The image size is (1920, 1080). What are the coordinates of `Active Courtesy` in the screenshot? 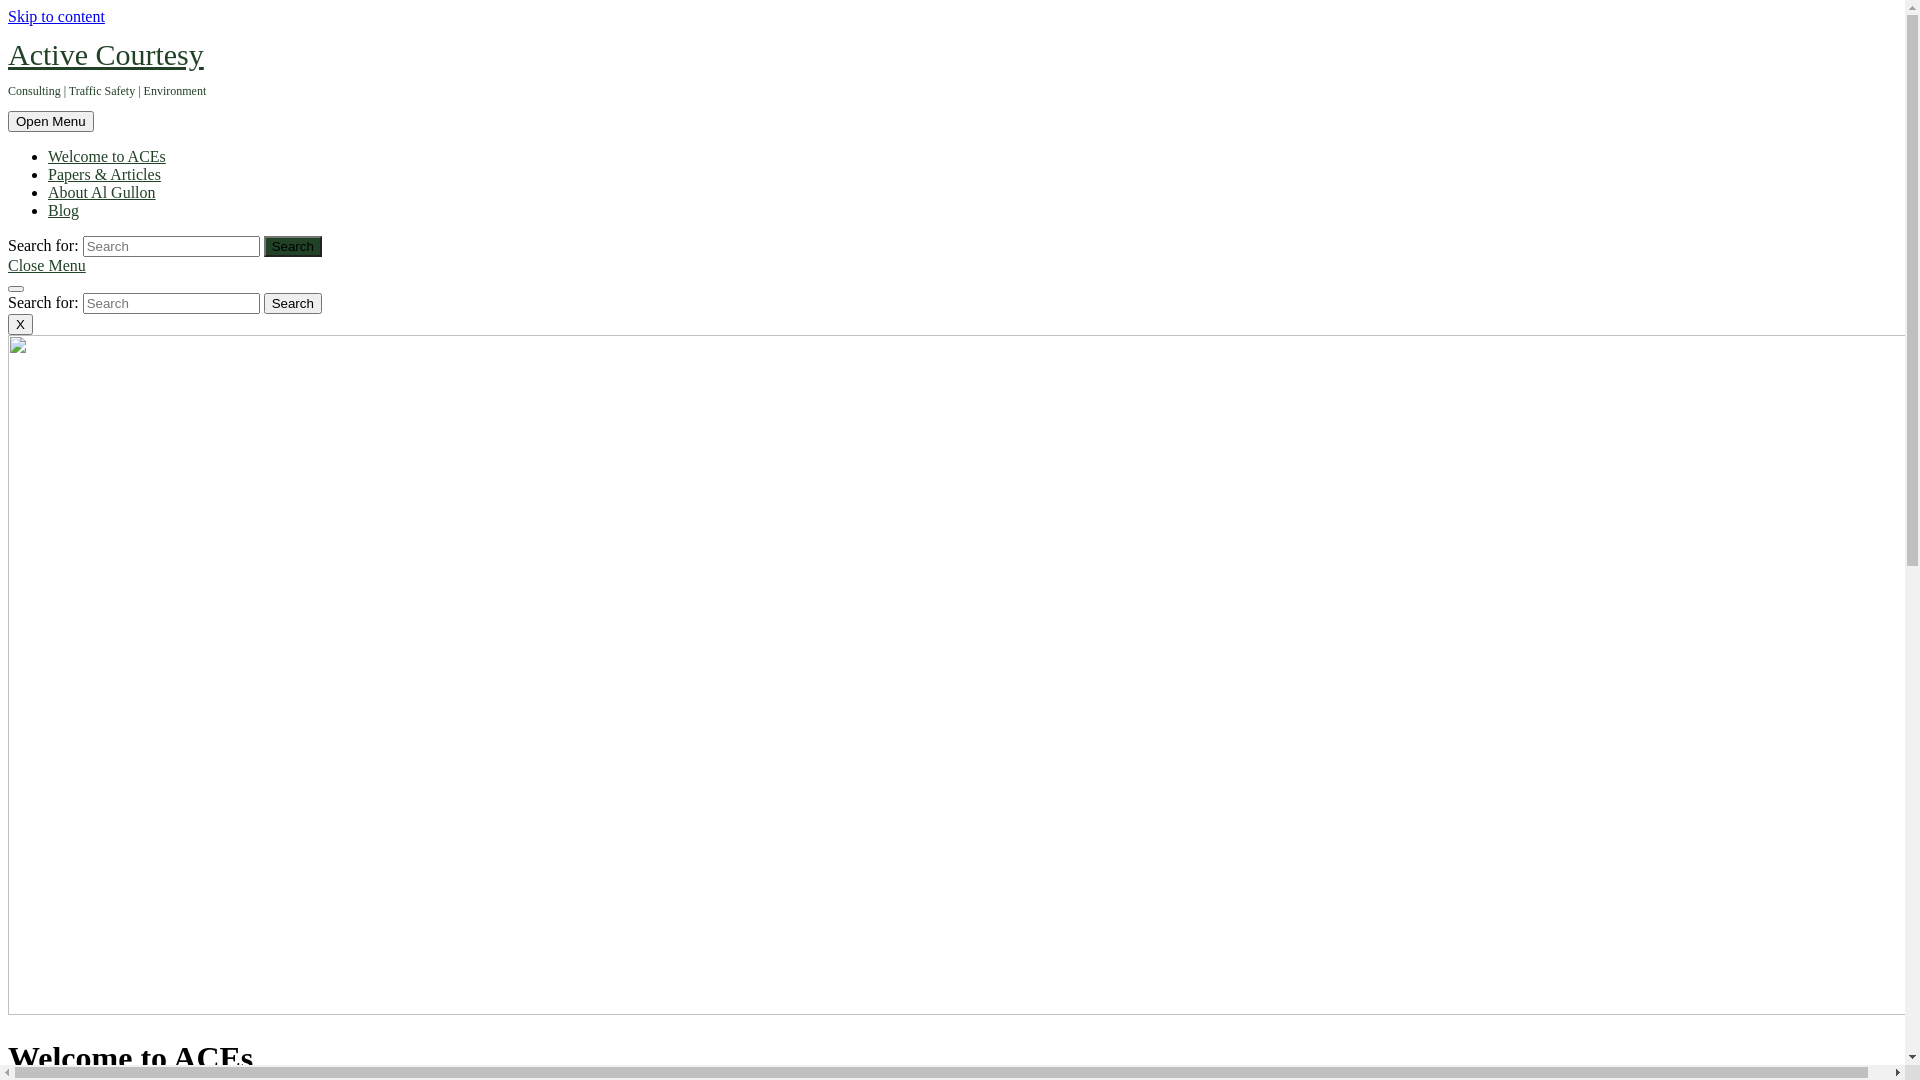 It's located at (106, 54).